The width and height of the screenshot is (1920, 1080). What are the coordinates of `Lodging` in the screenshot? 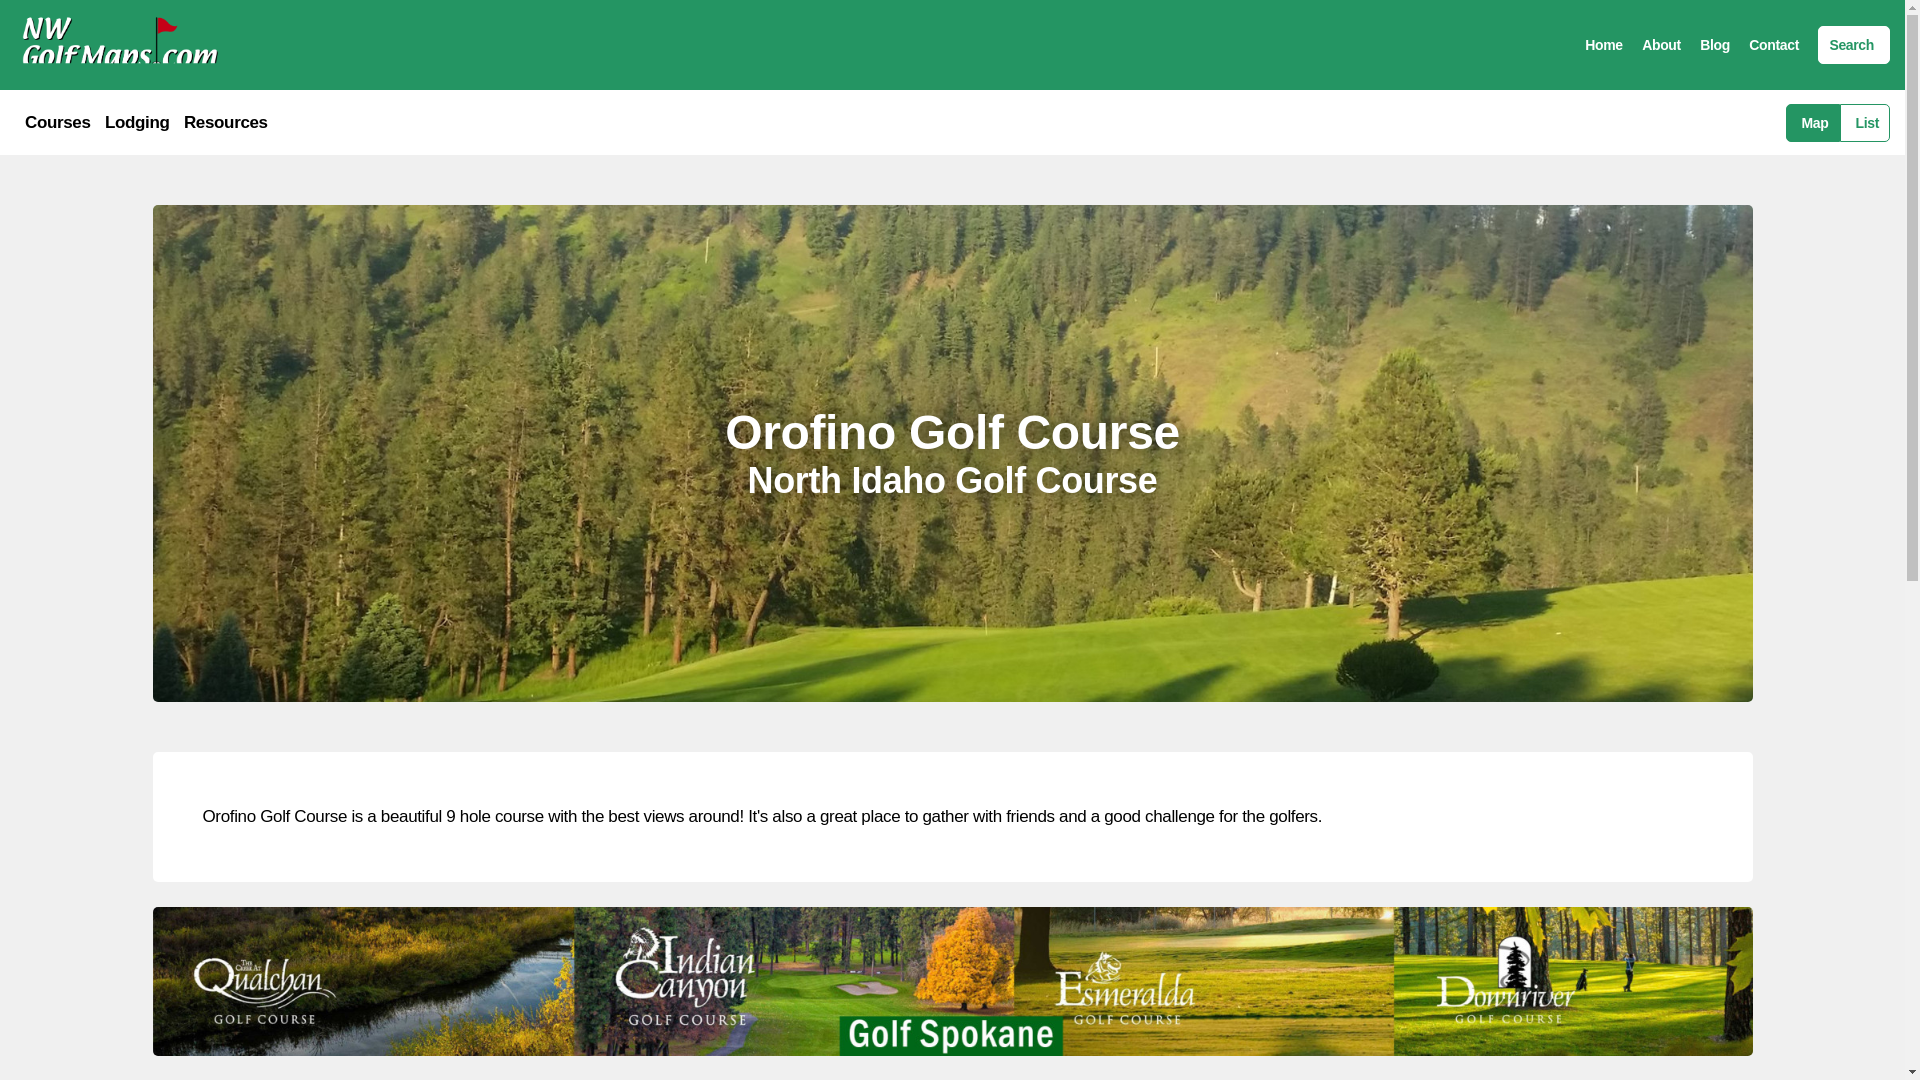 It's located at (138, 122).